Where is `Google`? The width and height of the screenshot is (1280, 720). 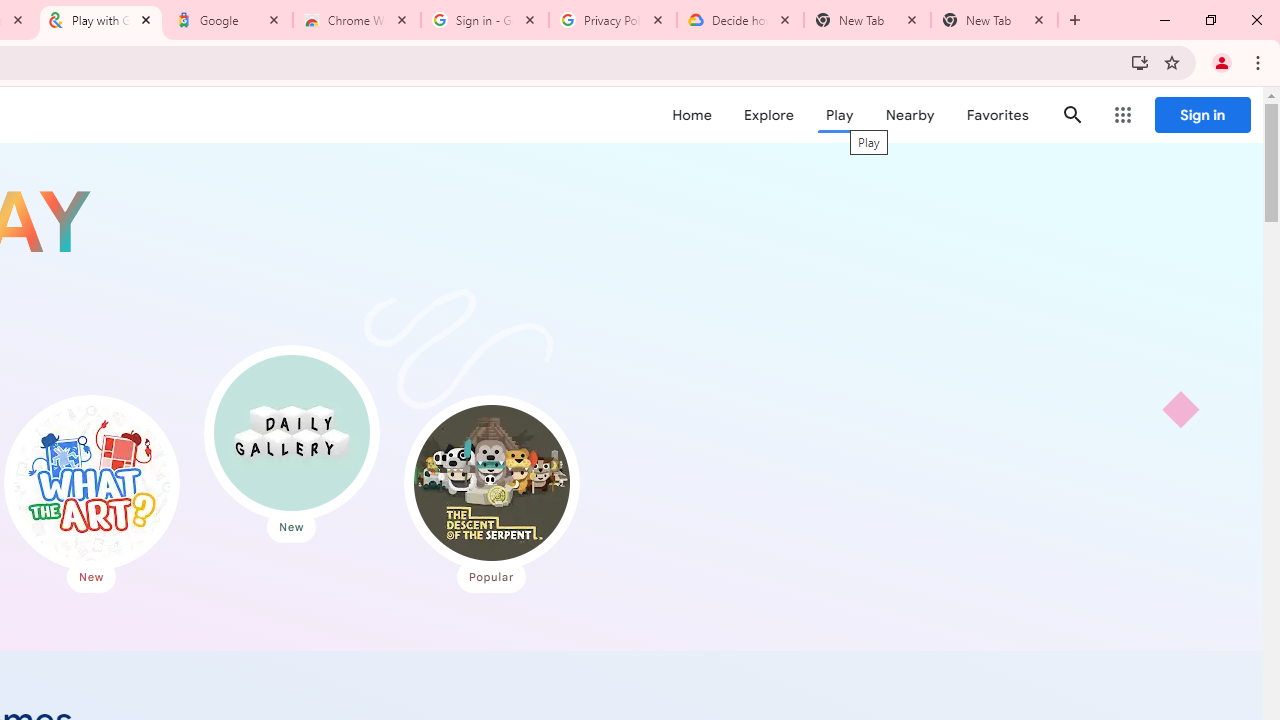
Google is located at coordinates (229, 20).